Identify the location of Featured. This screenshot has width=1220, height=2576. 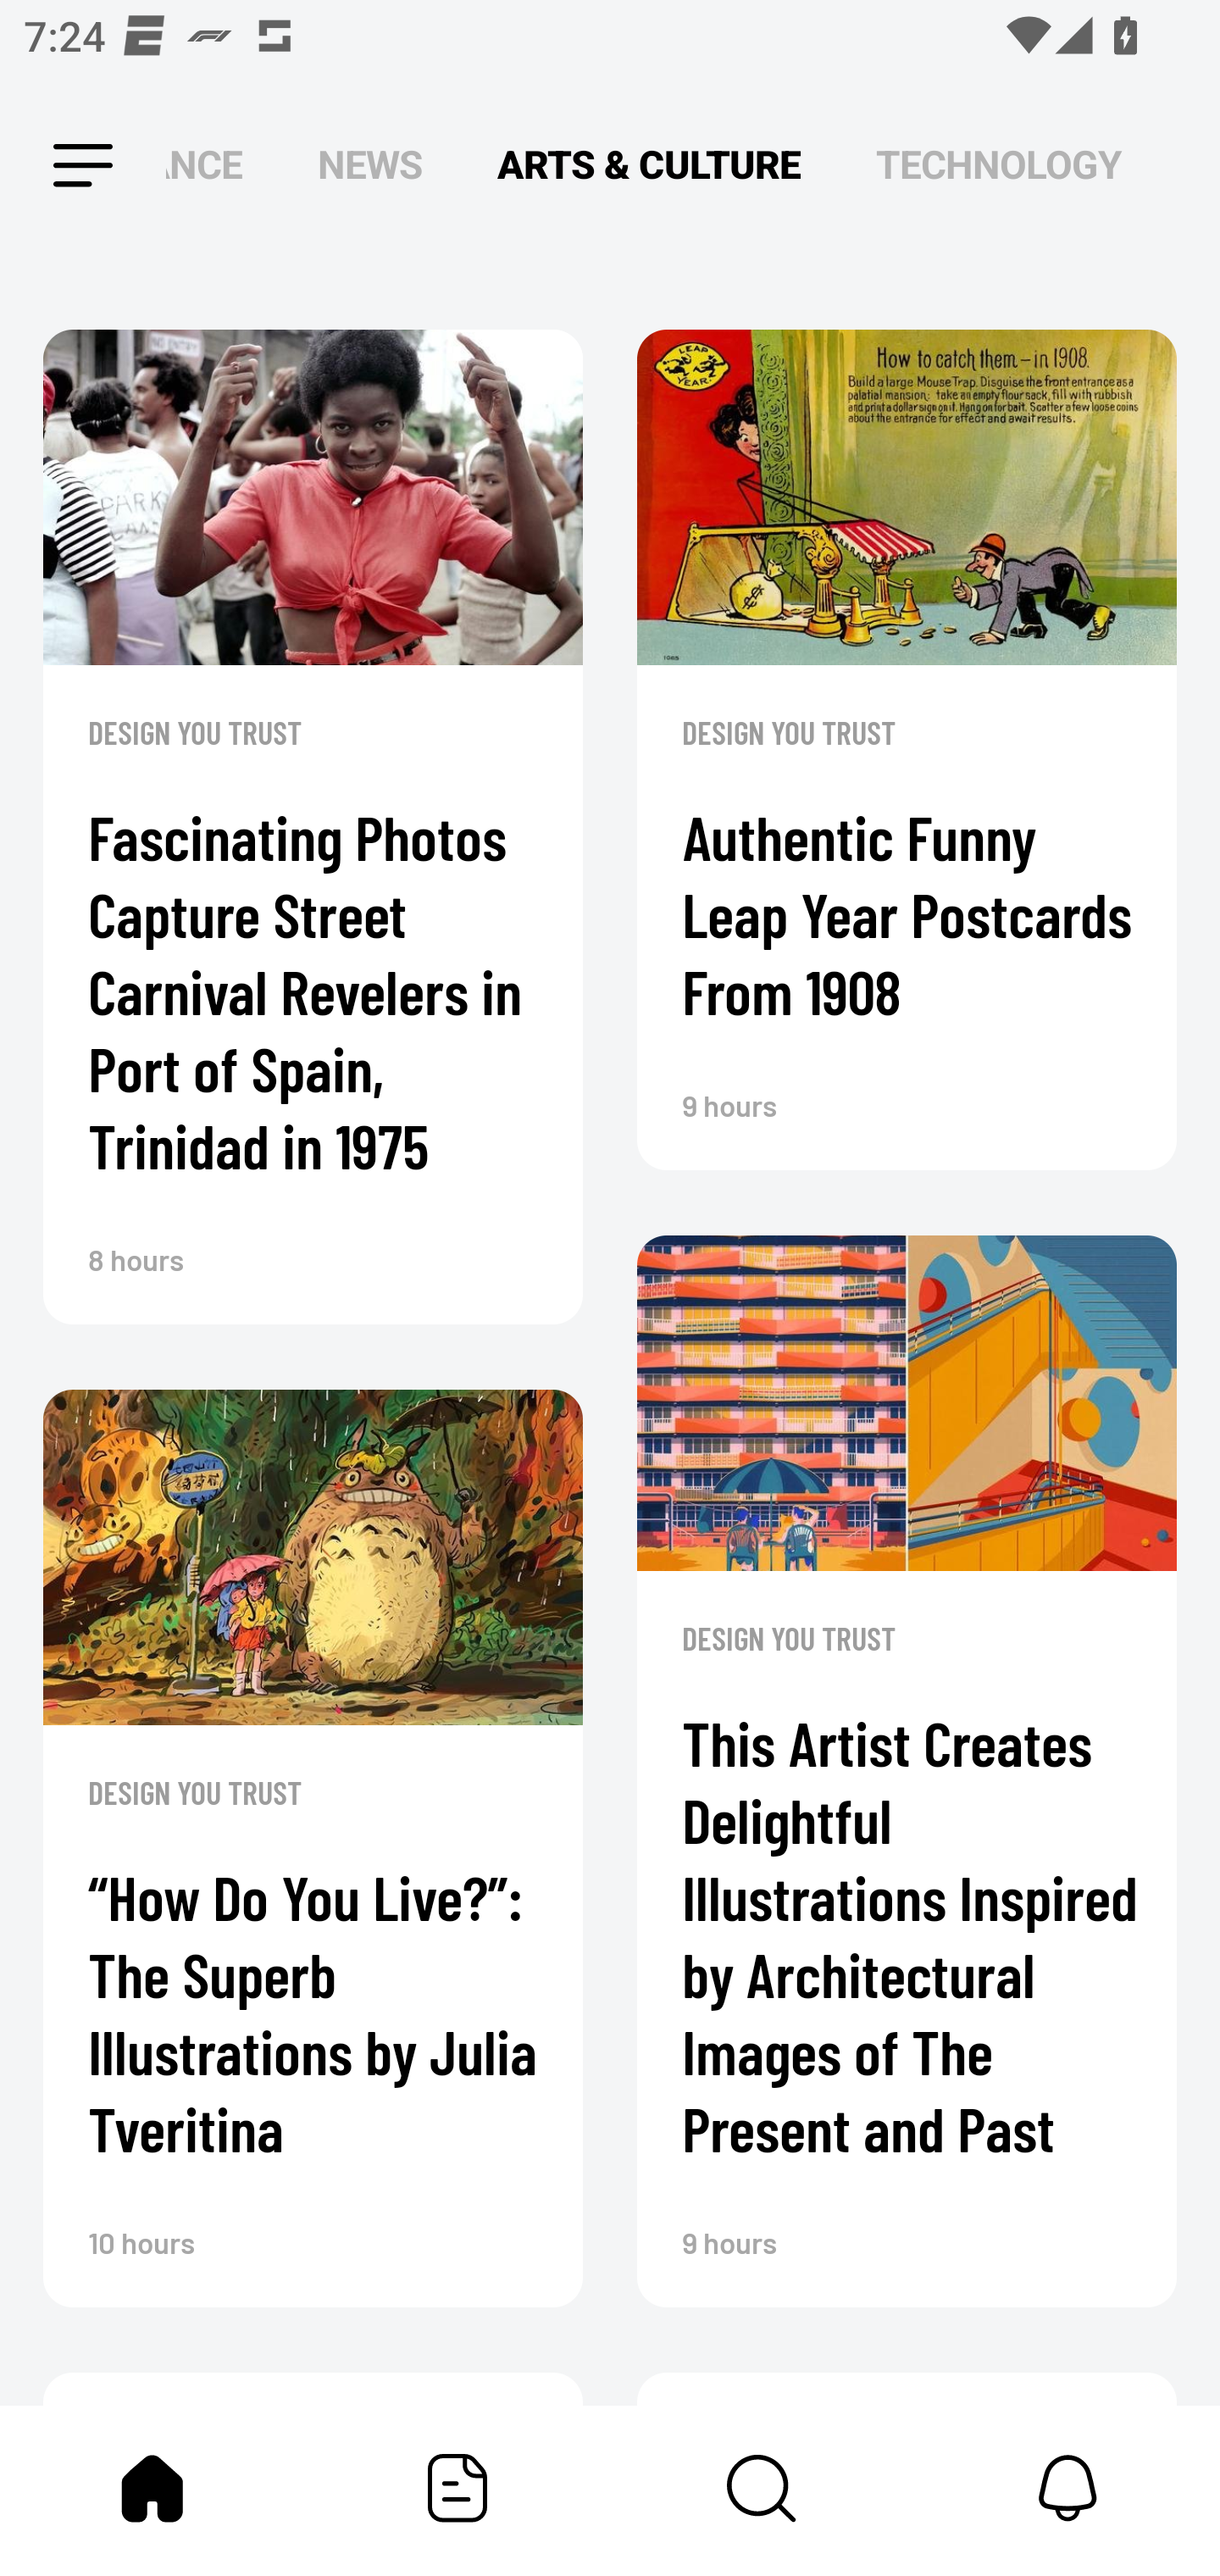
(457, 2488).